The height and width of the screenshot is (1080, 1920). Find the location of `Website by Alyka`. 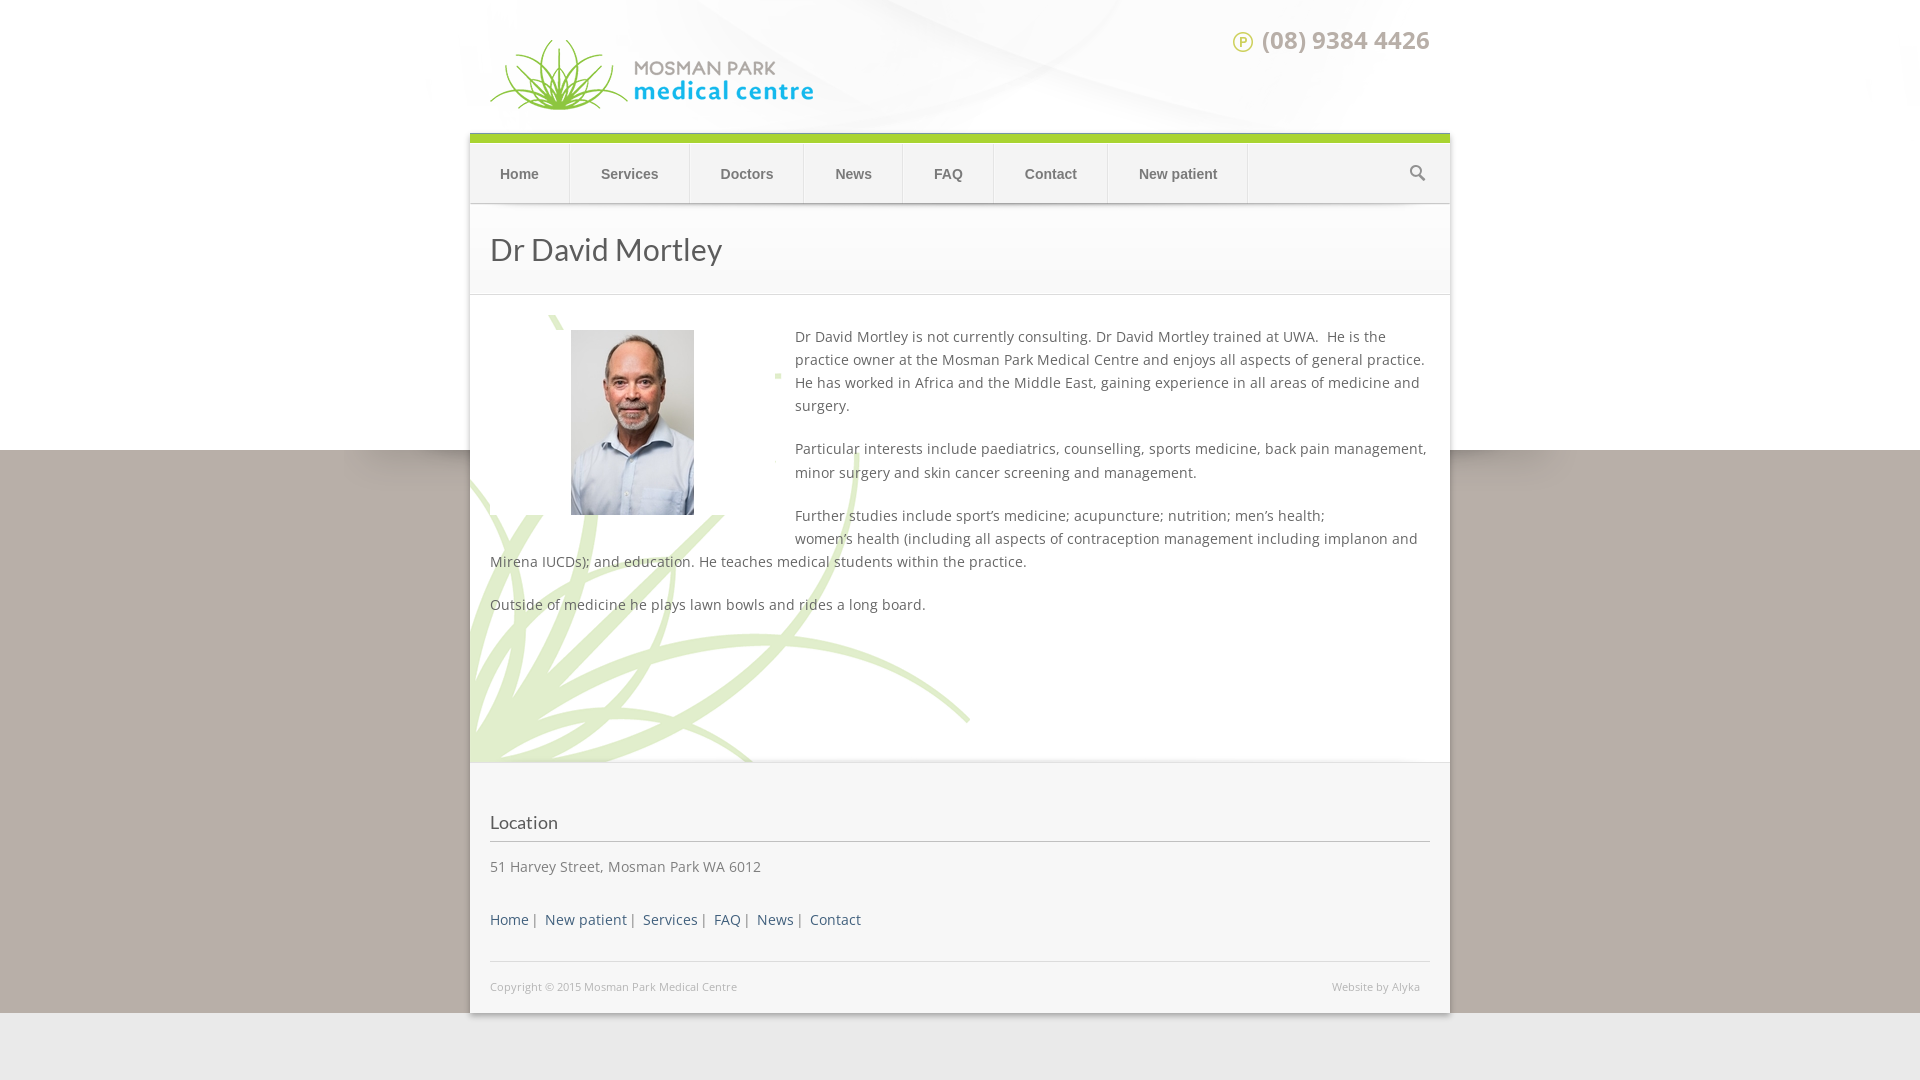

Website by Alyka is located at coordinates (1376, 986).